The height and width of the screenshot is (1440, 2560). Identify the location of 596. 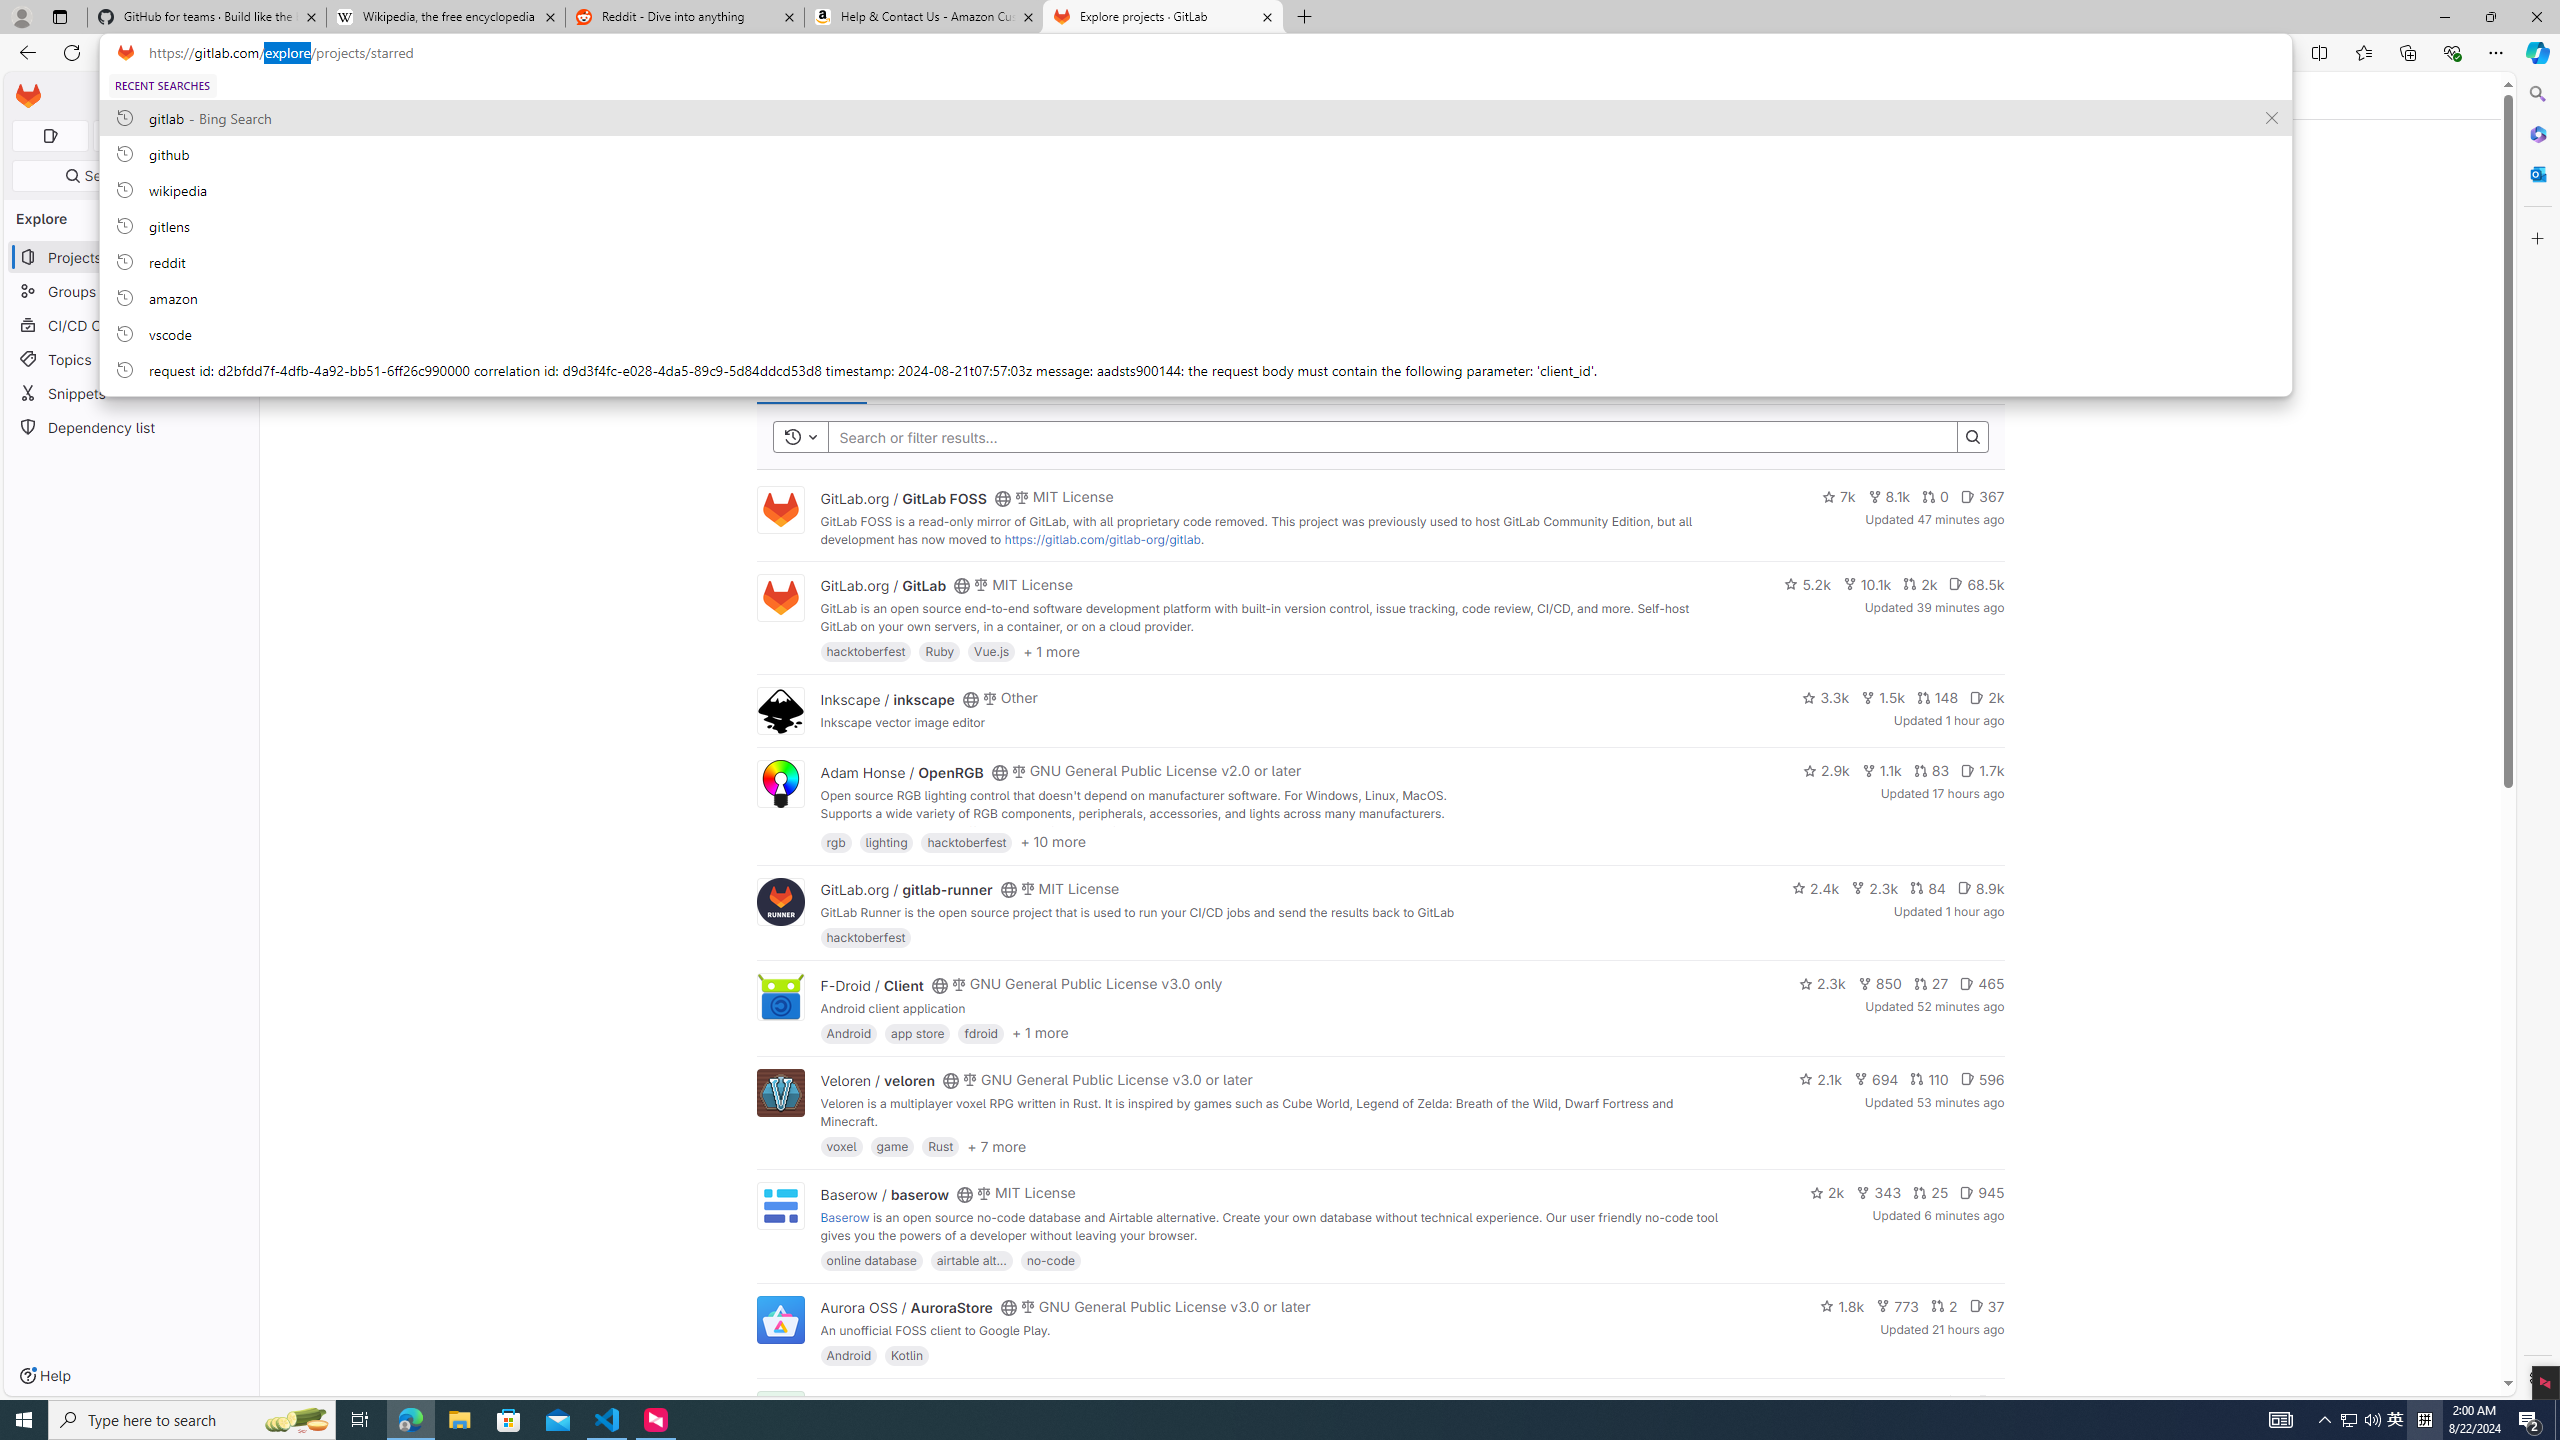
(1982, 1079).